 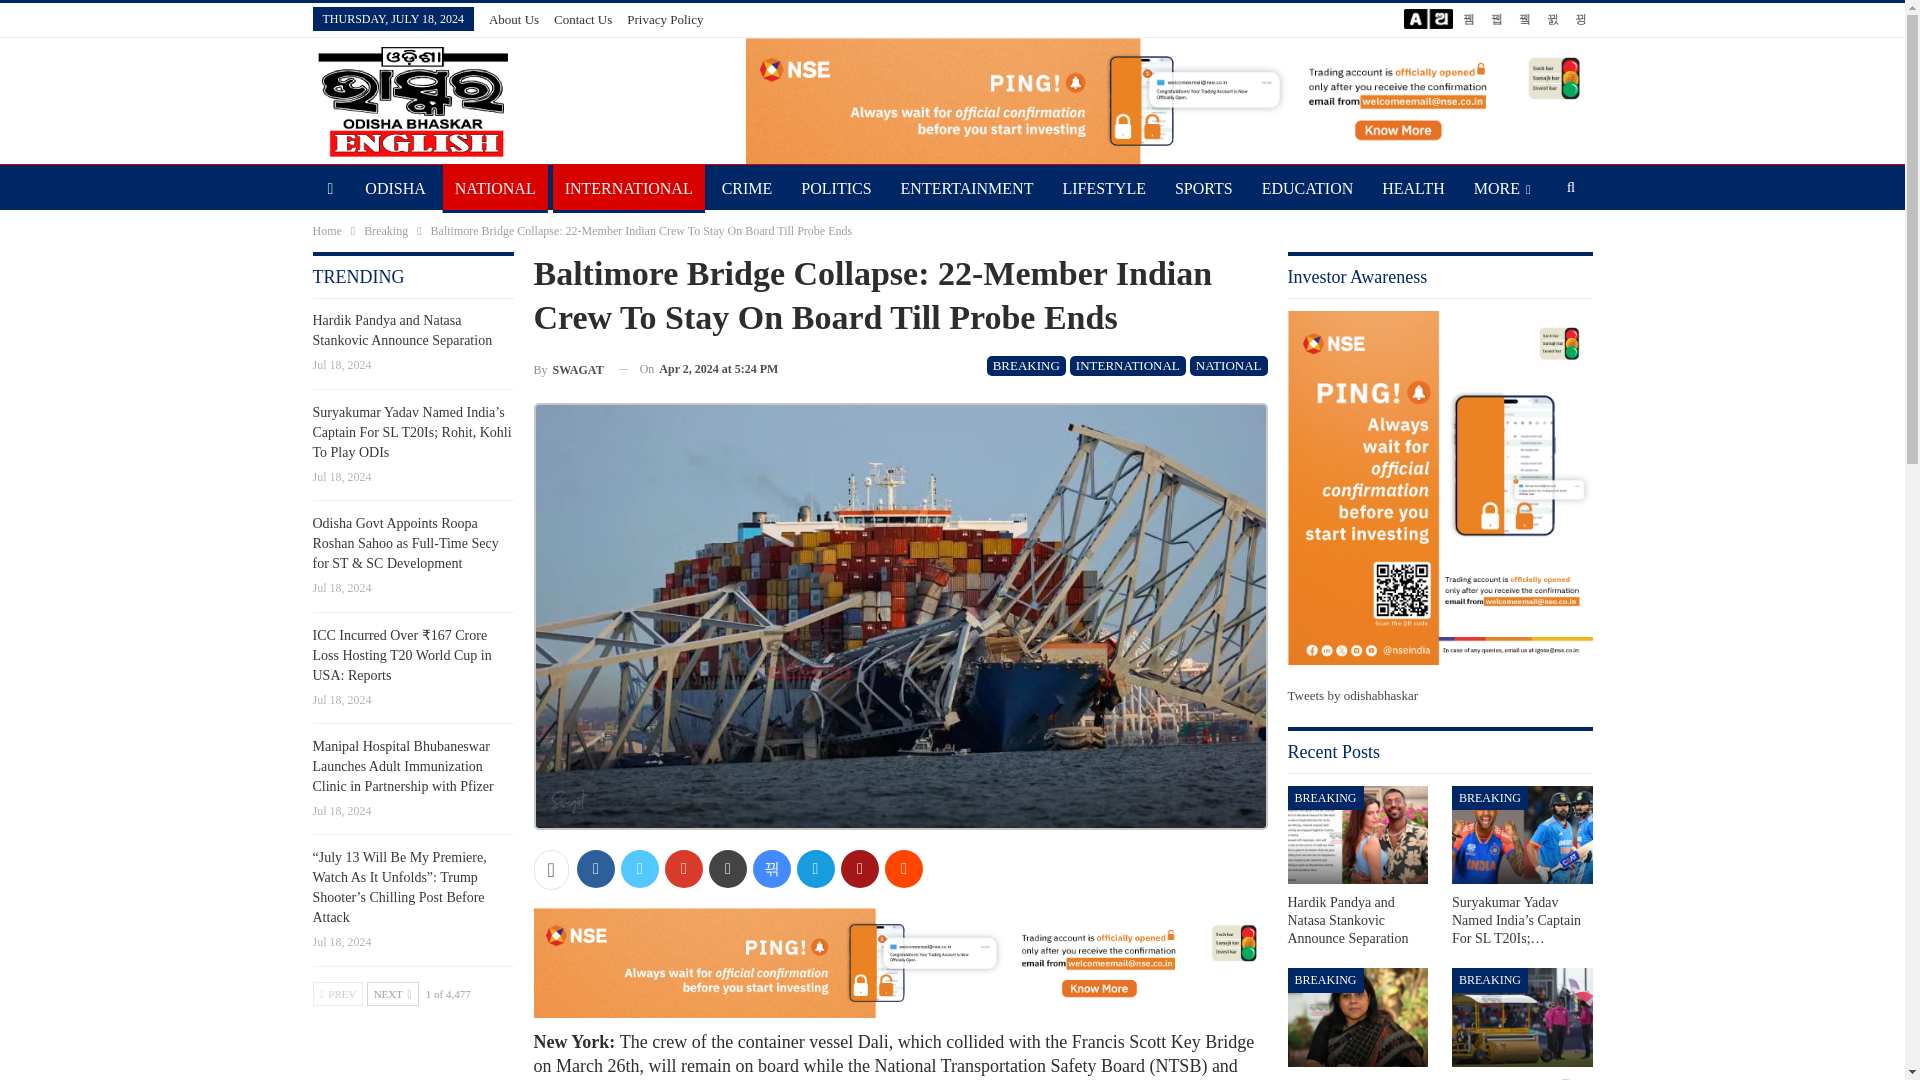 What do you see at coordinates (664, 19) in the screenshot?
I see `Privacy Policy` at bounding box center [664, 19].